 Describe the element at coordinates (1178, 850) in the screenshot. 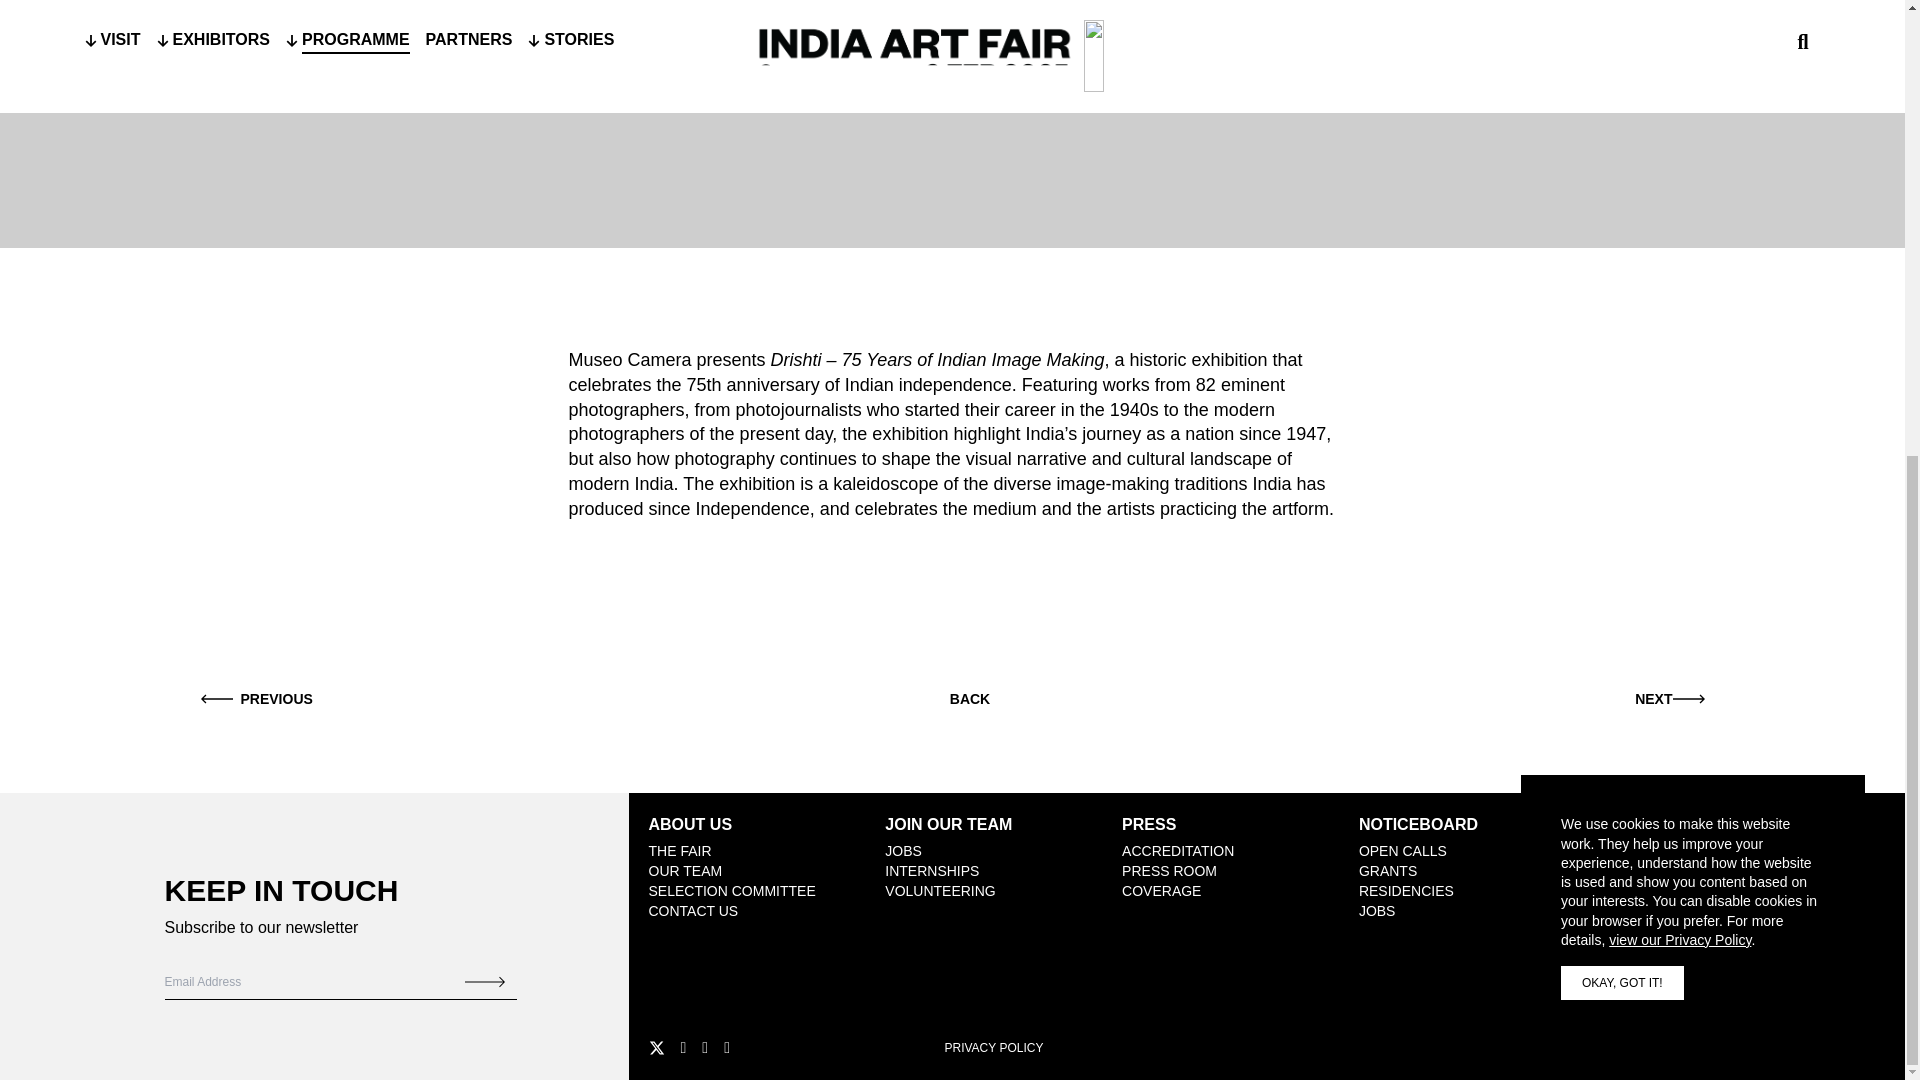

I see `ACCREDITATION` at that location.